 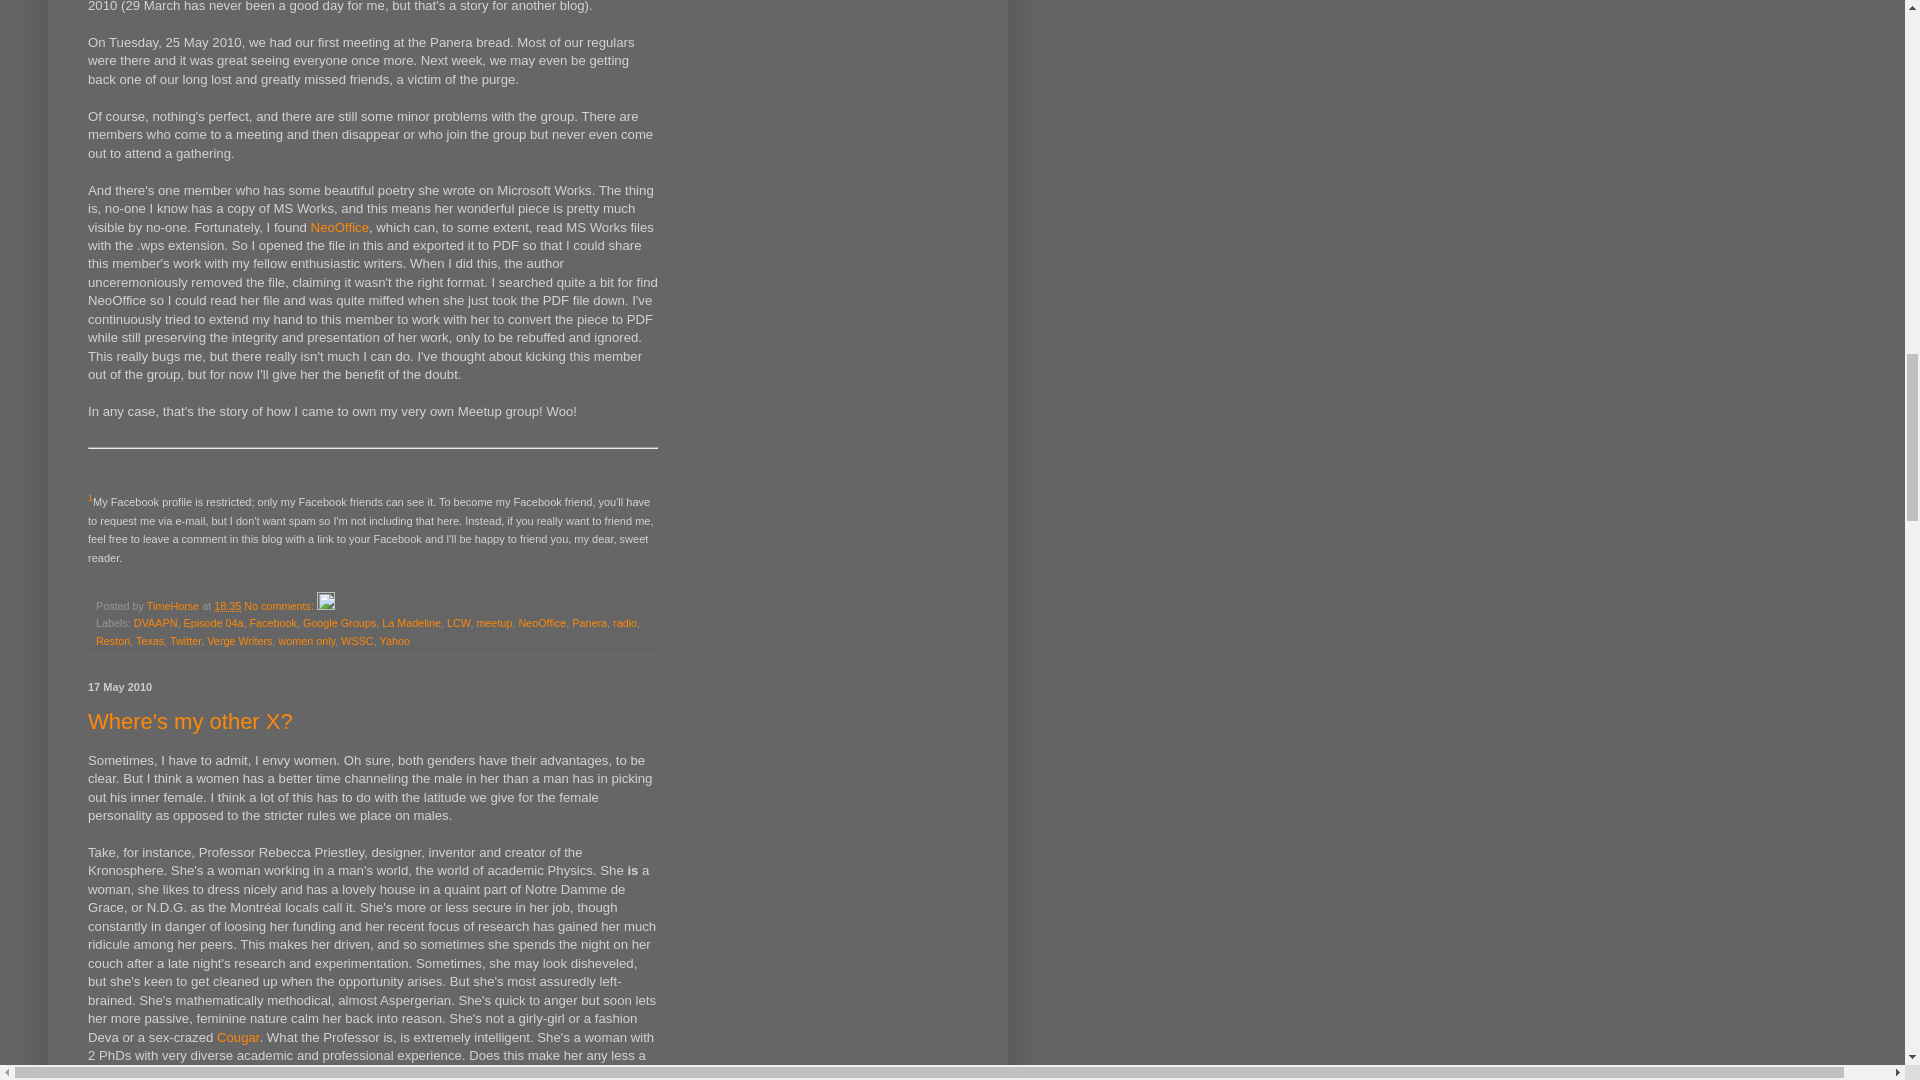 I want to click on La Madeline, so click(x=412, y=622).